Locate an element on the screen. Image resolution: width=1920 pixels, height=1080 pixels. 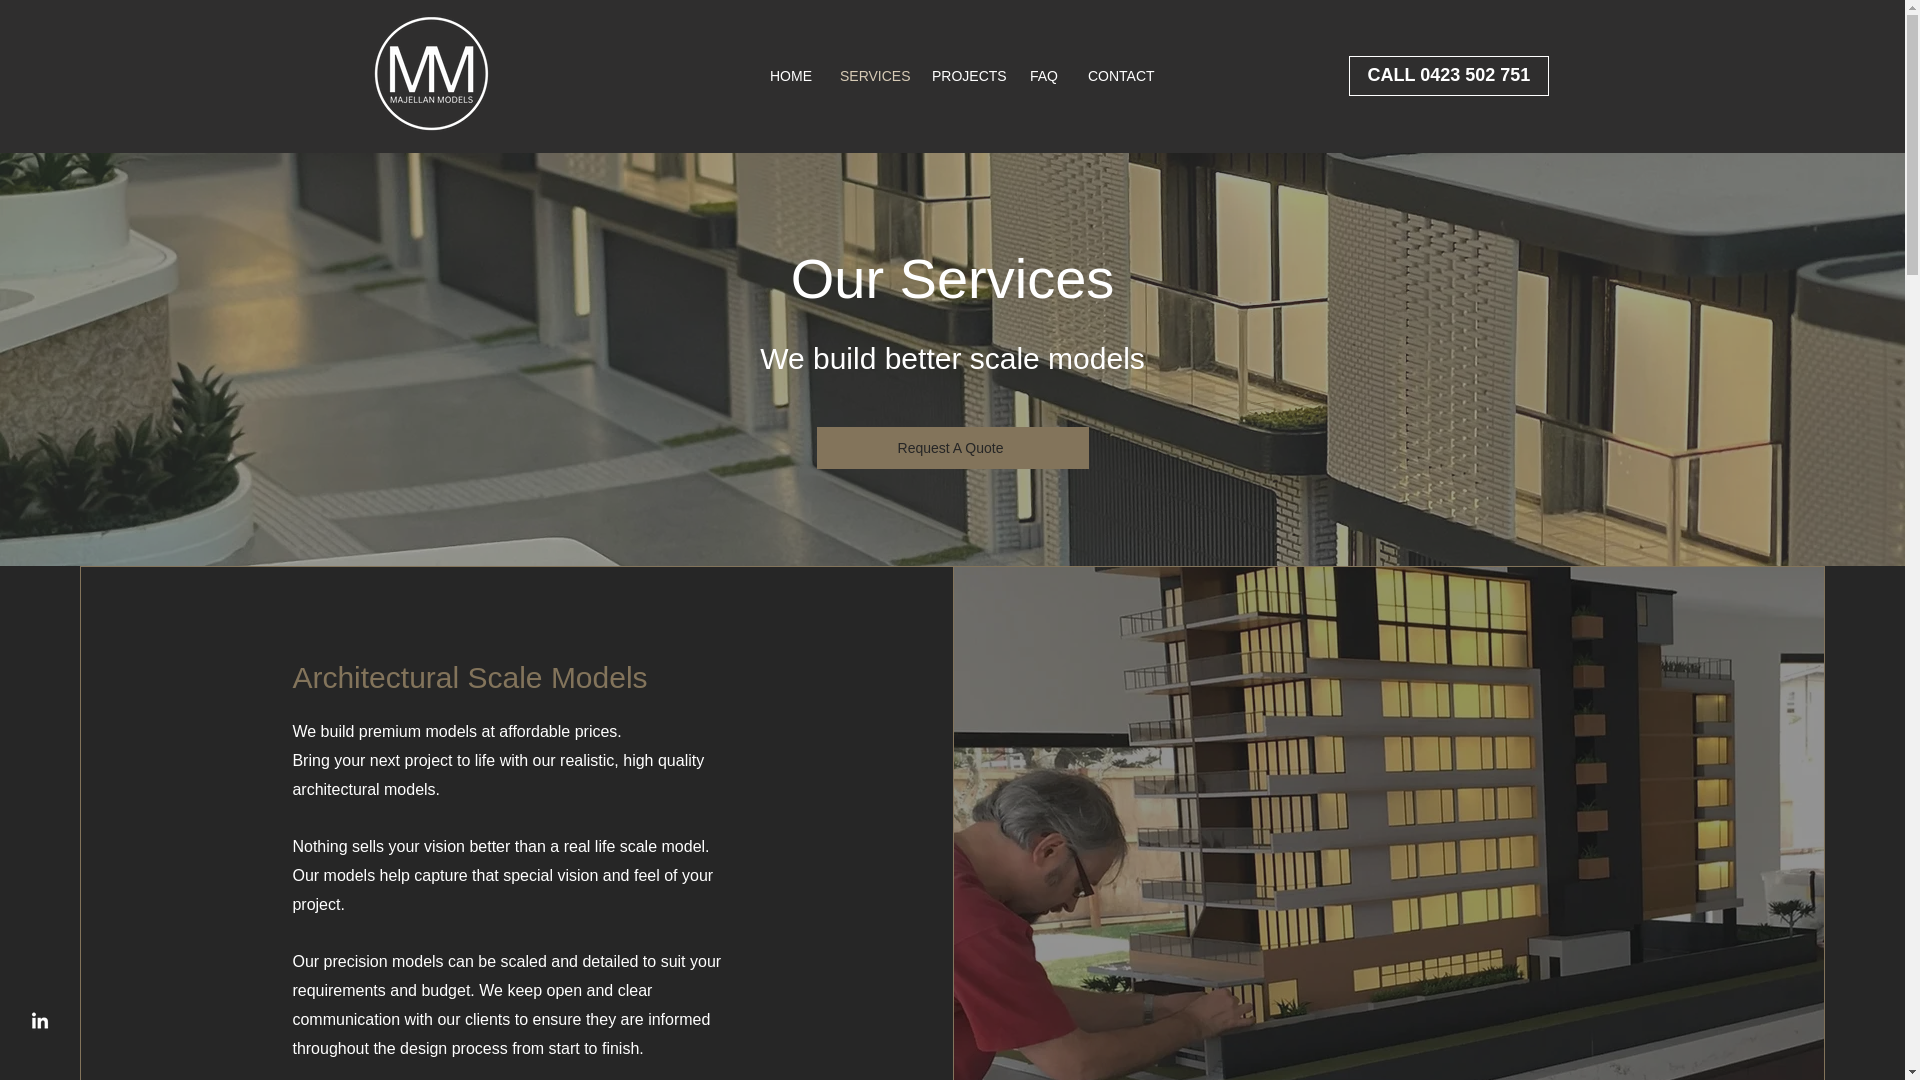
Request A Quote is located at coordinates (952, 447).